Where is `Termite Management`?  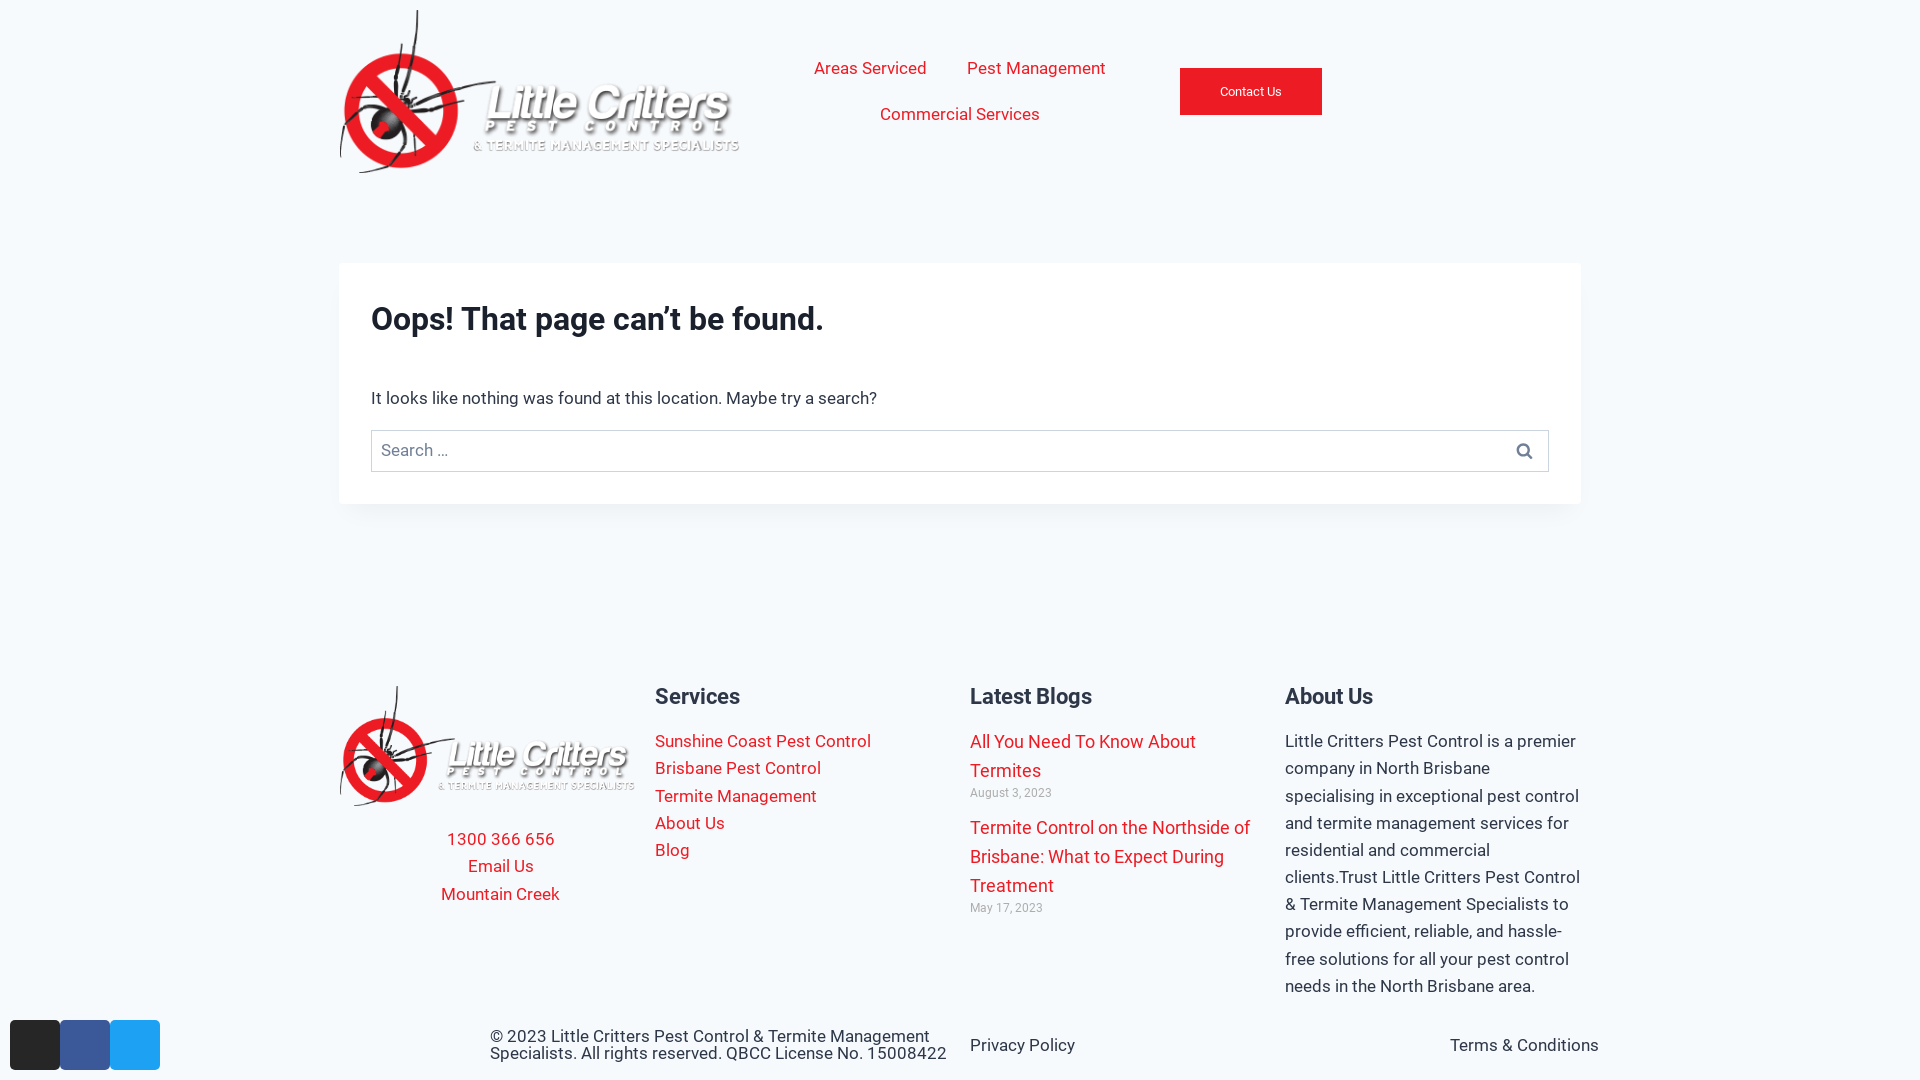 Termite Management is located at coordinates (802, 796).